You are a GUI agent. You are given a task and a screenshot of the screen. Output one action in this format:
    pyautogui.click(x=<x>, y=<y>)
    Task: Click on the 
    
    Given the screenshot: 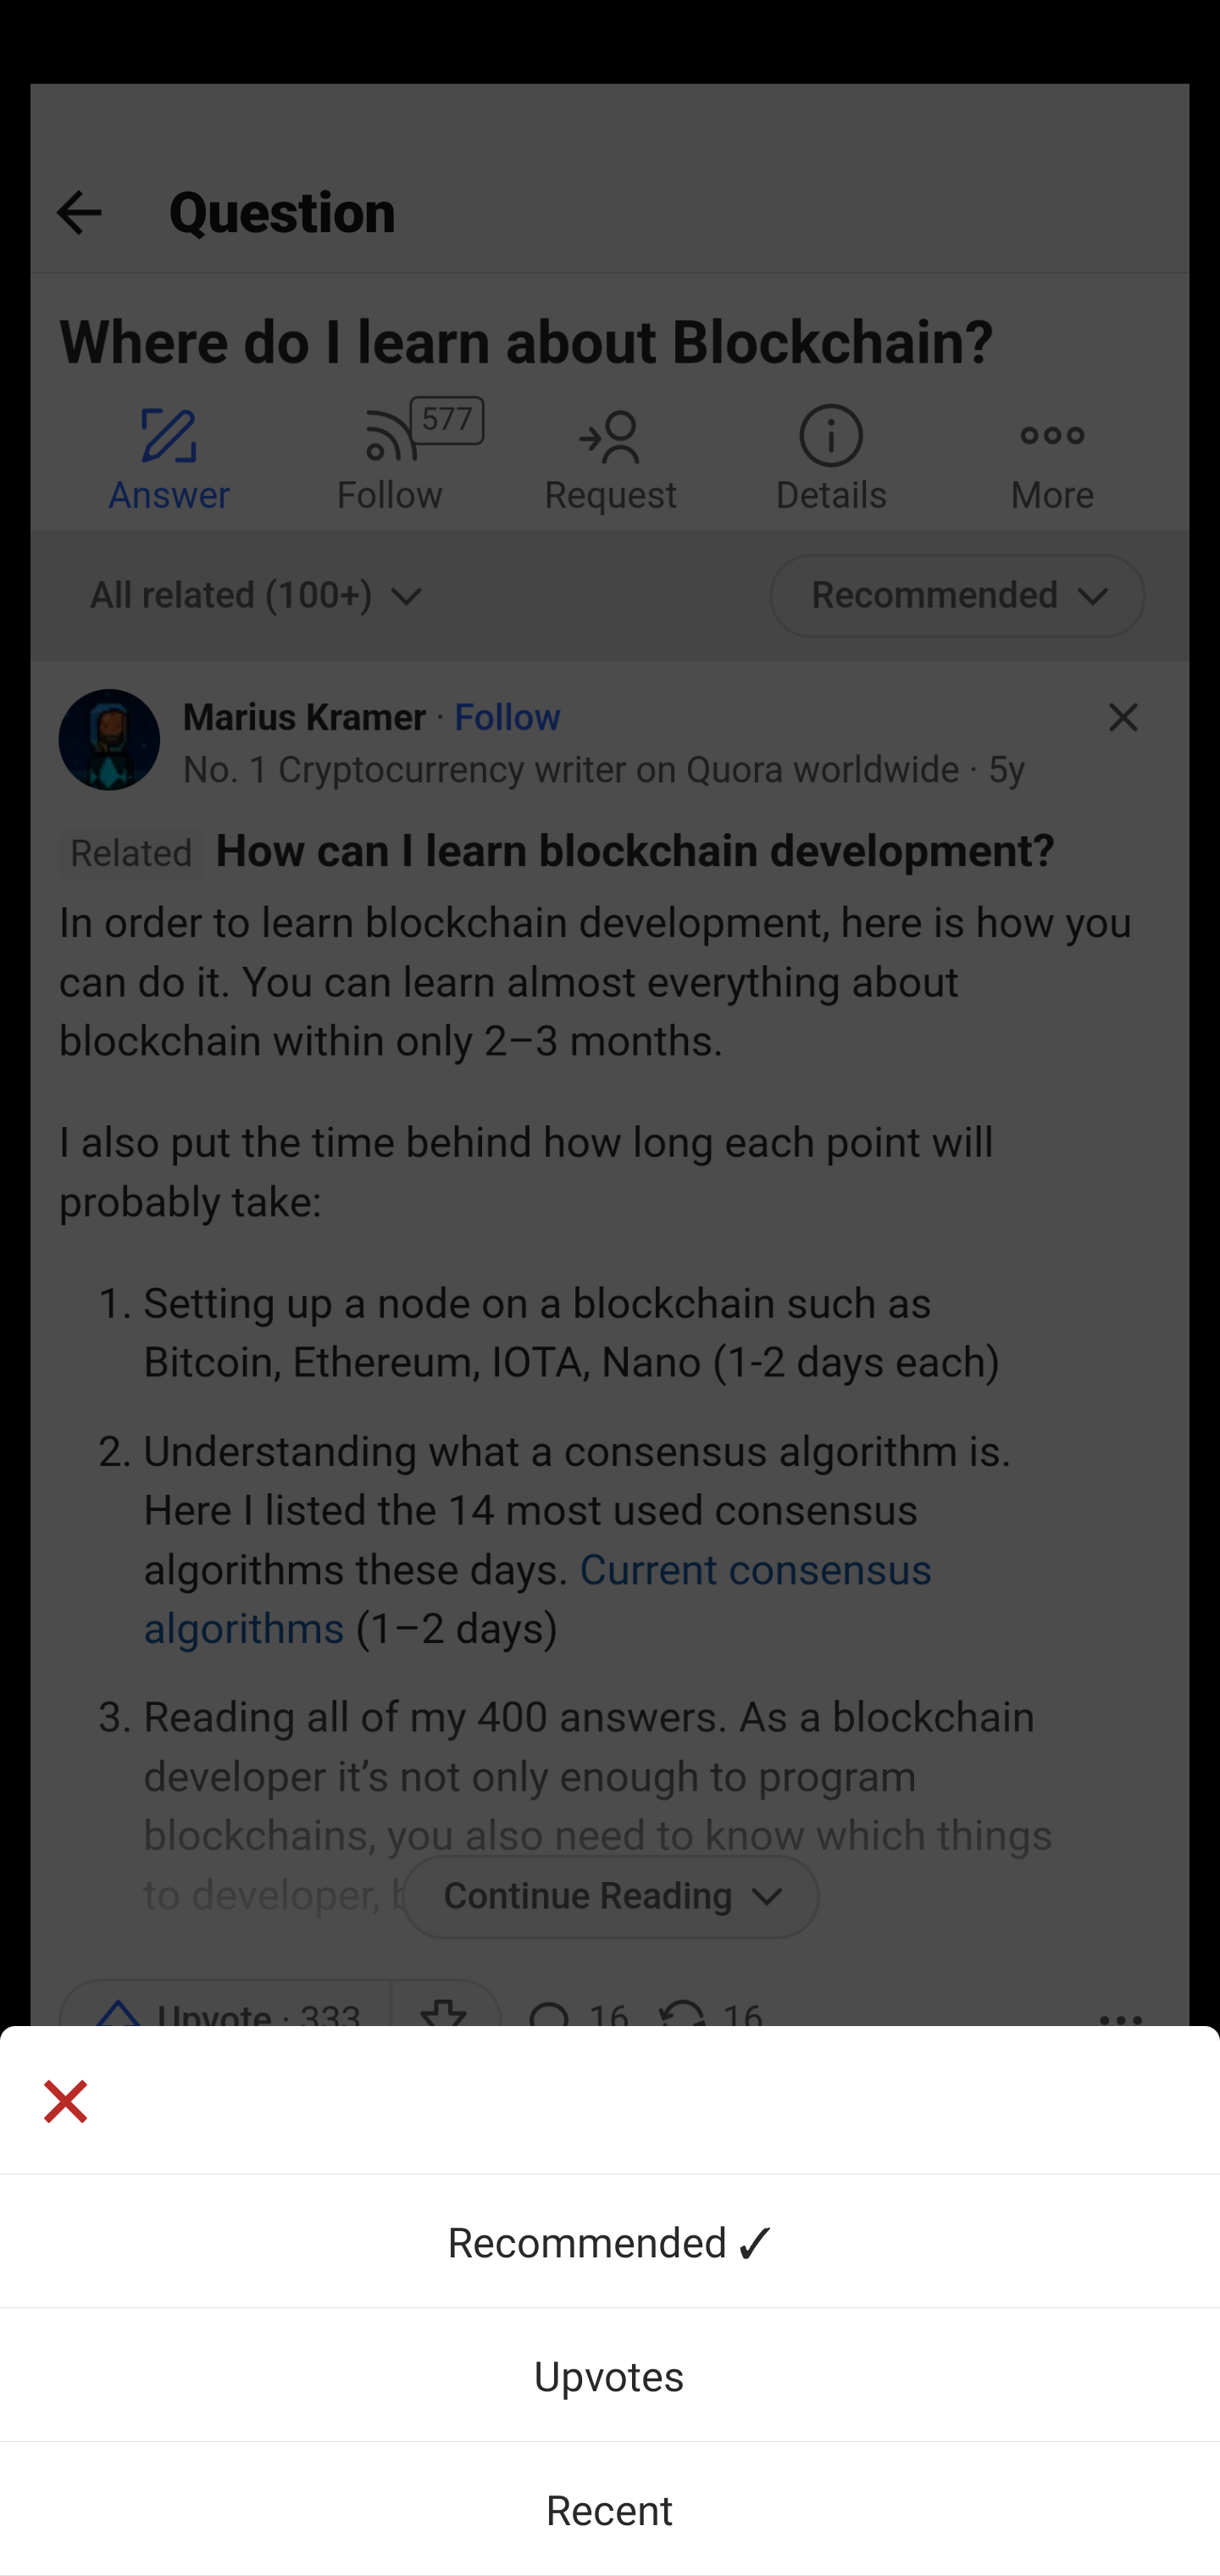 What is the action you would take?
    pyautogui.click(x=64, y=2105)
    